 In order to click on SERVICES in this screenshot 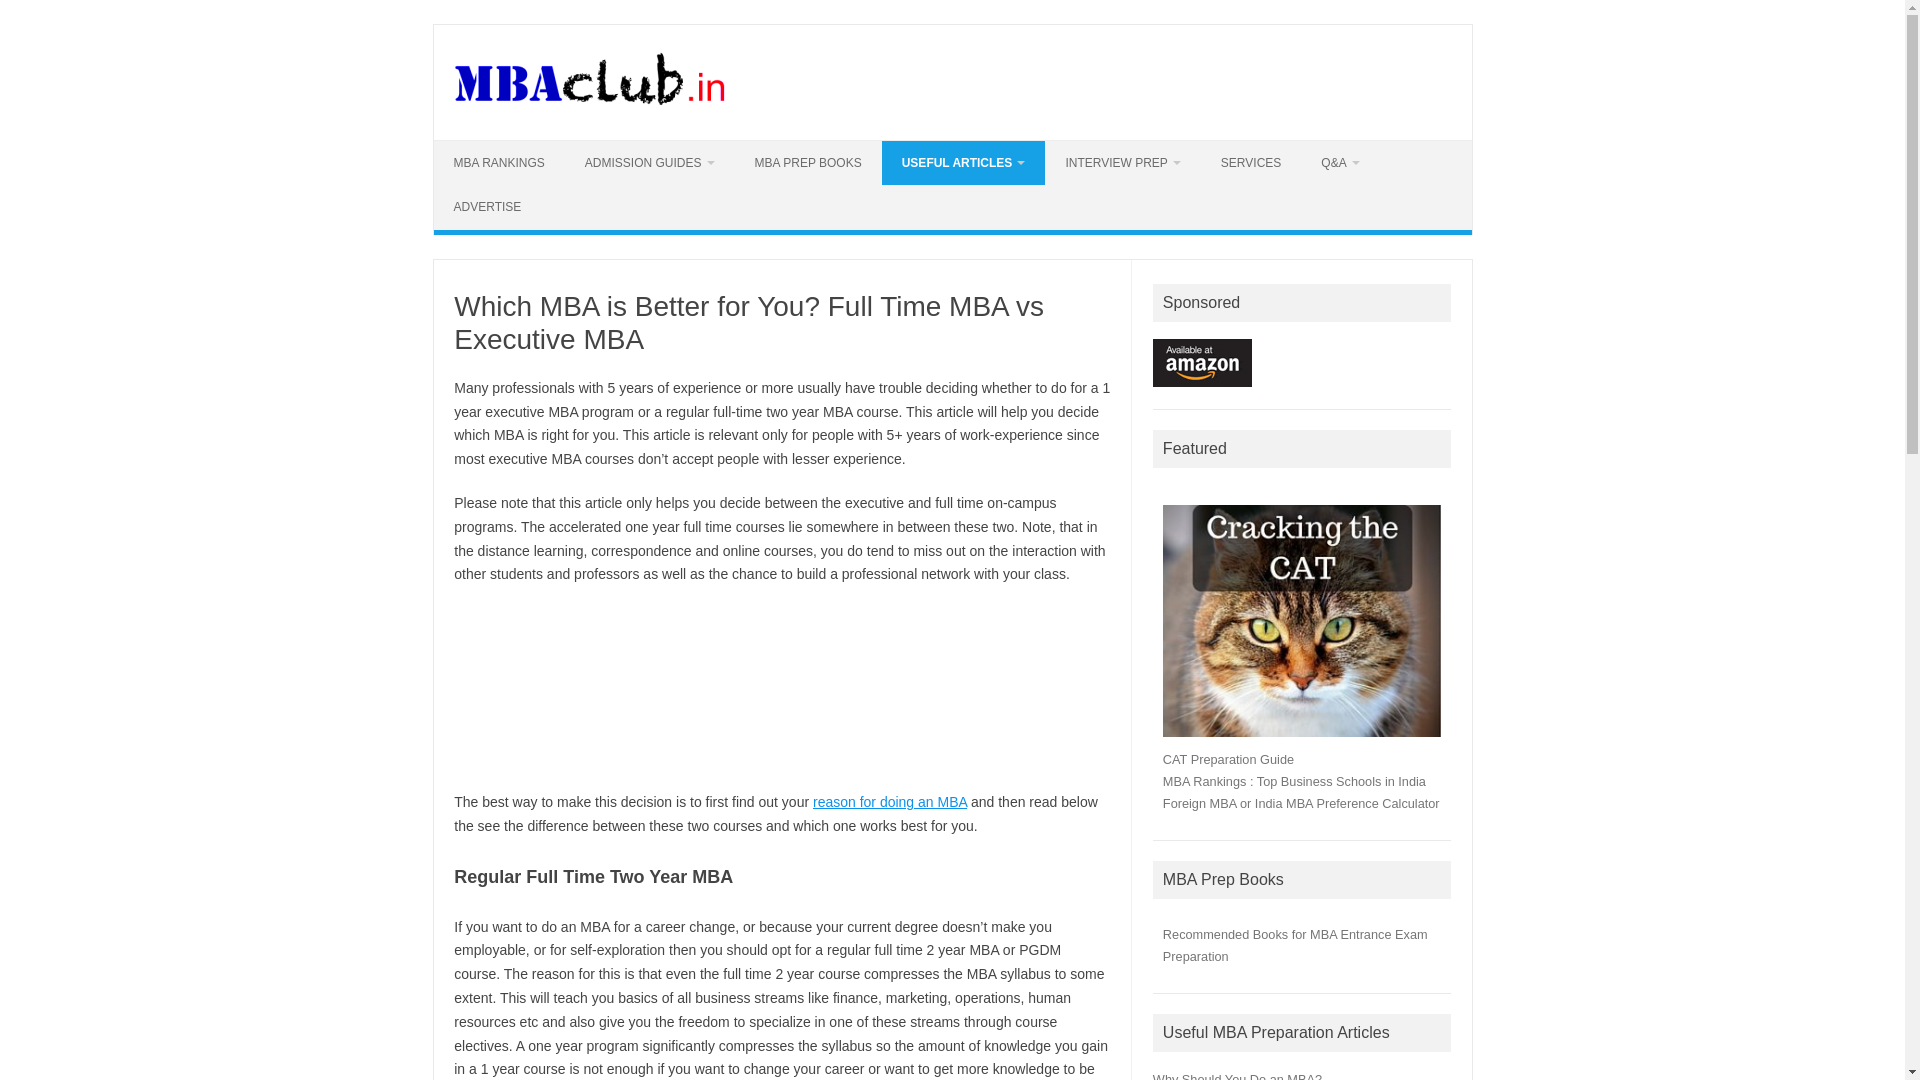, I will do `click(1251, 162)`.